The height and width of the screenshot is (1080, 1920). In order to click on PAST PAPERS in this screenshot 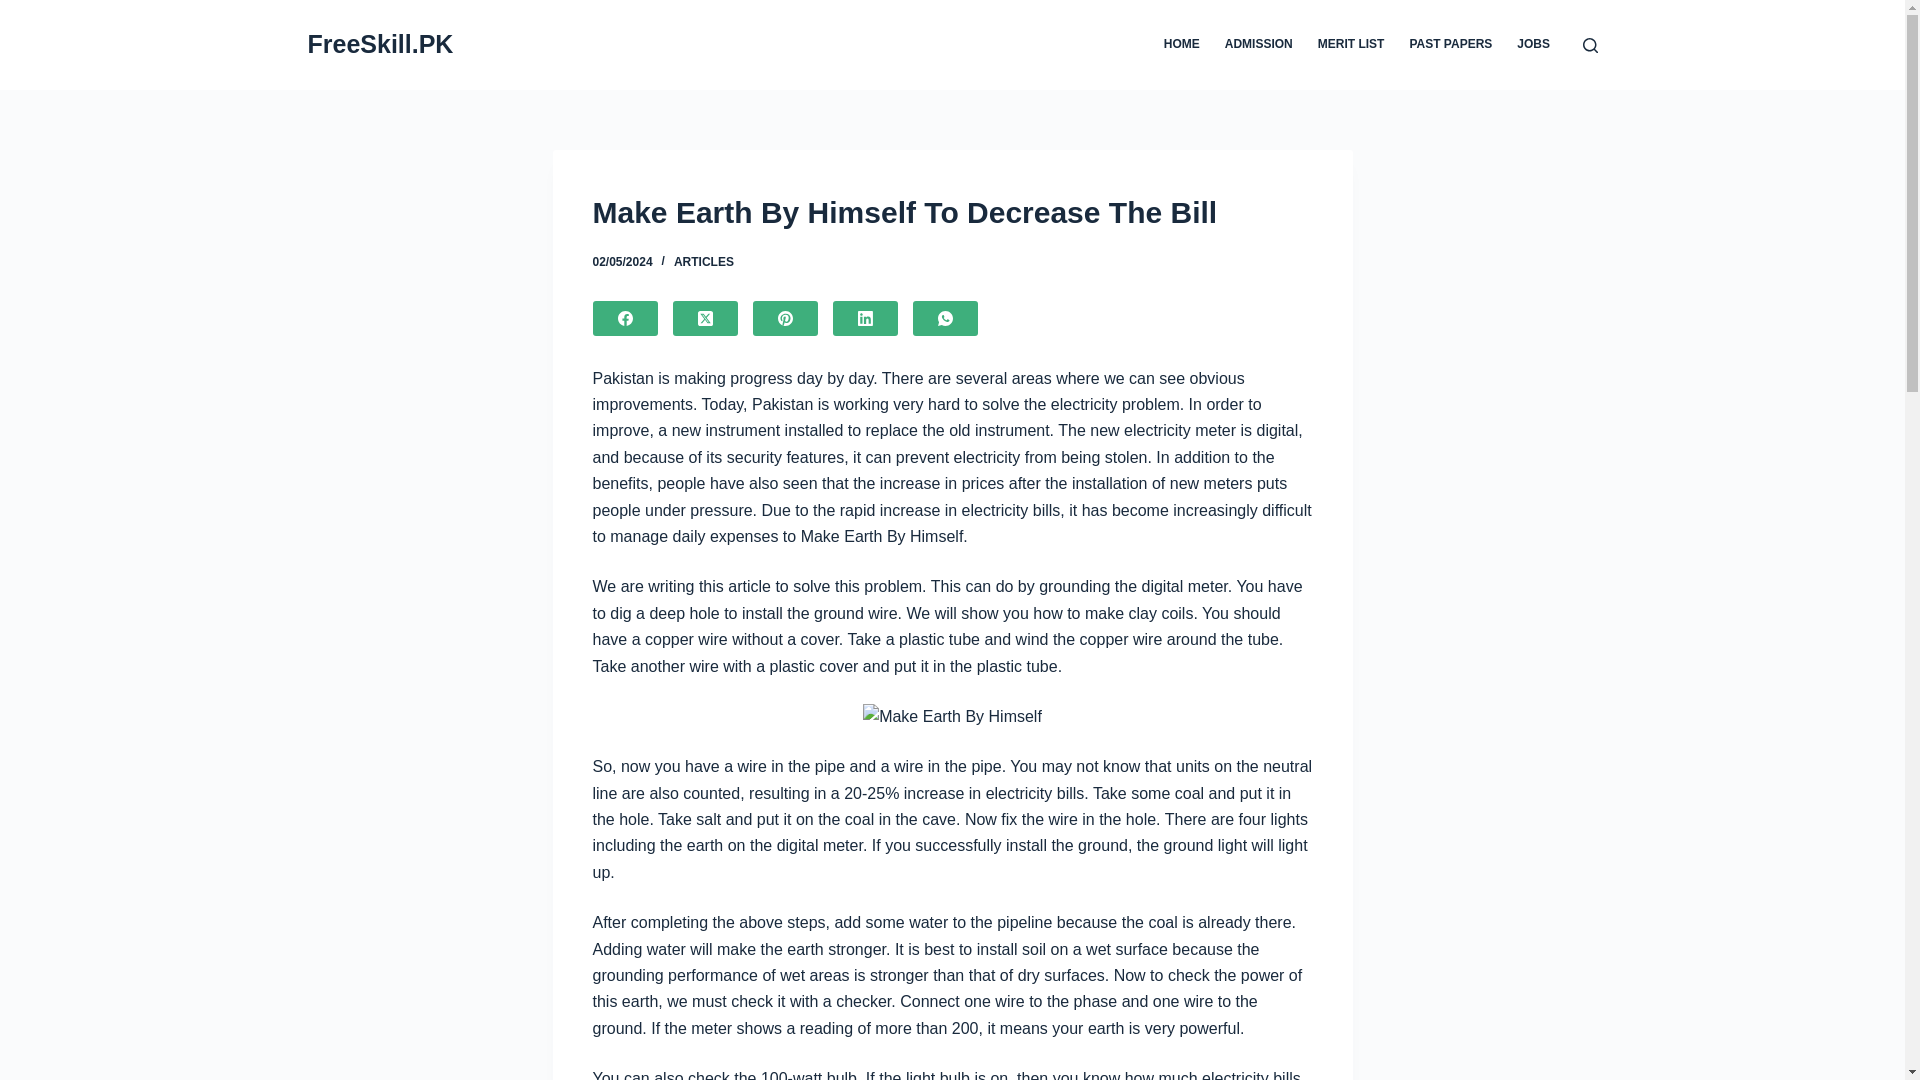, I will do `click(1451, 44)`.